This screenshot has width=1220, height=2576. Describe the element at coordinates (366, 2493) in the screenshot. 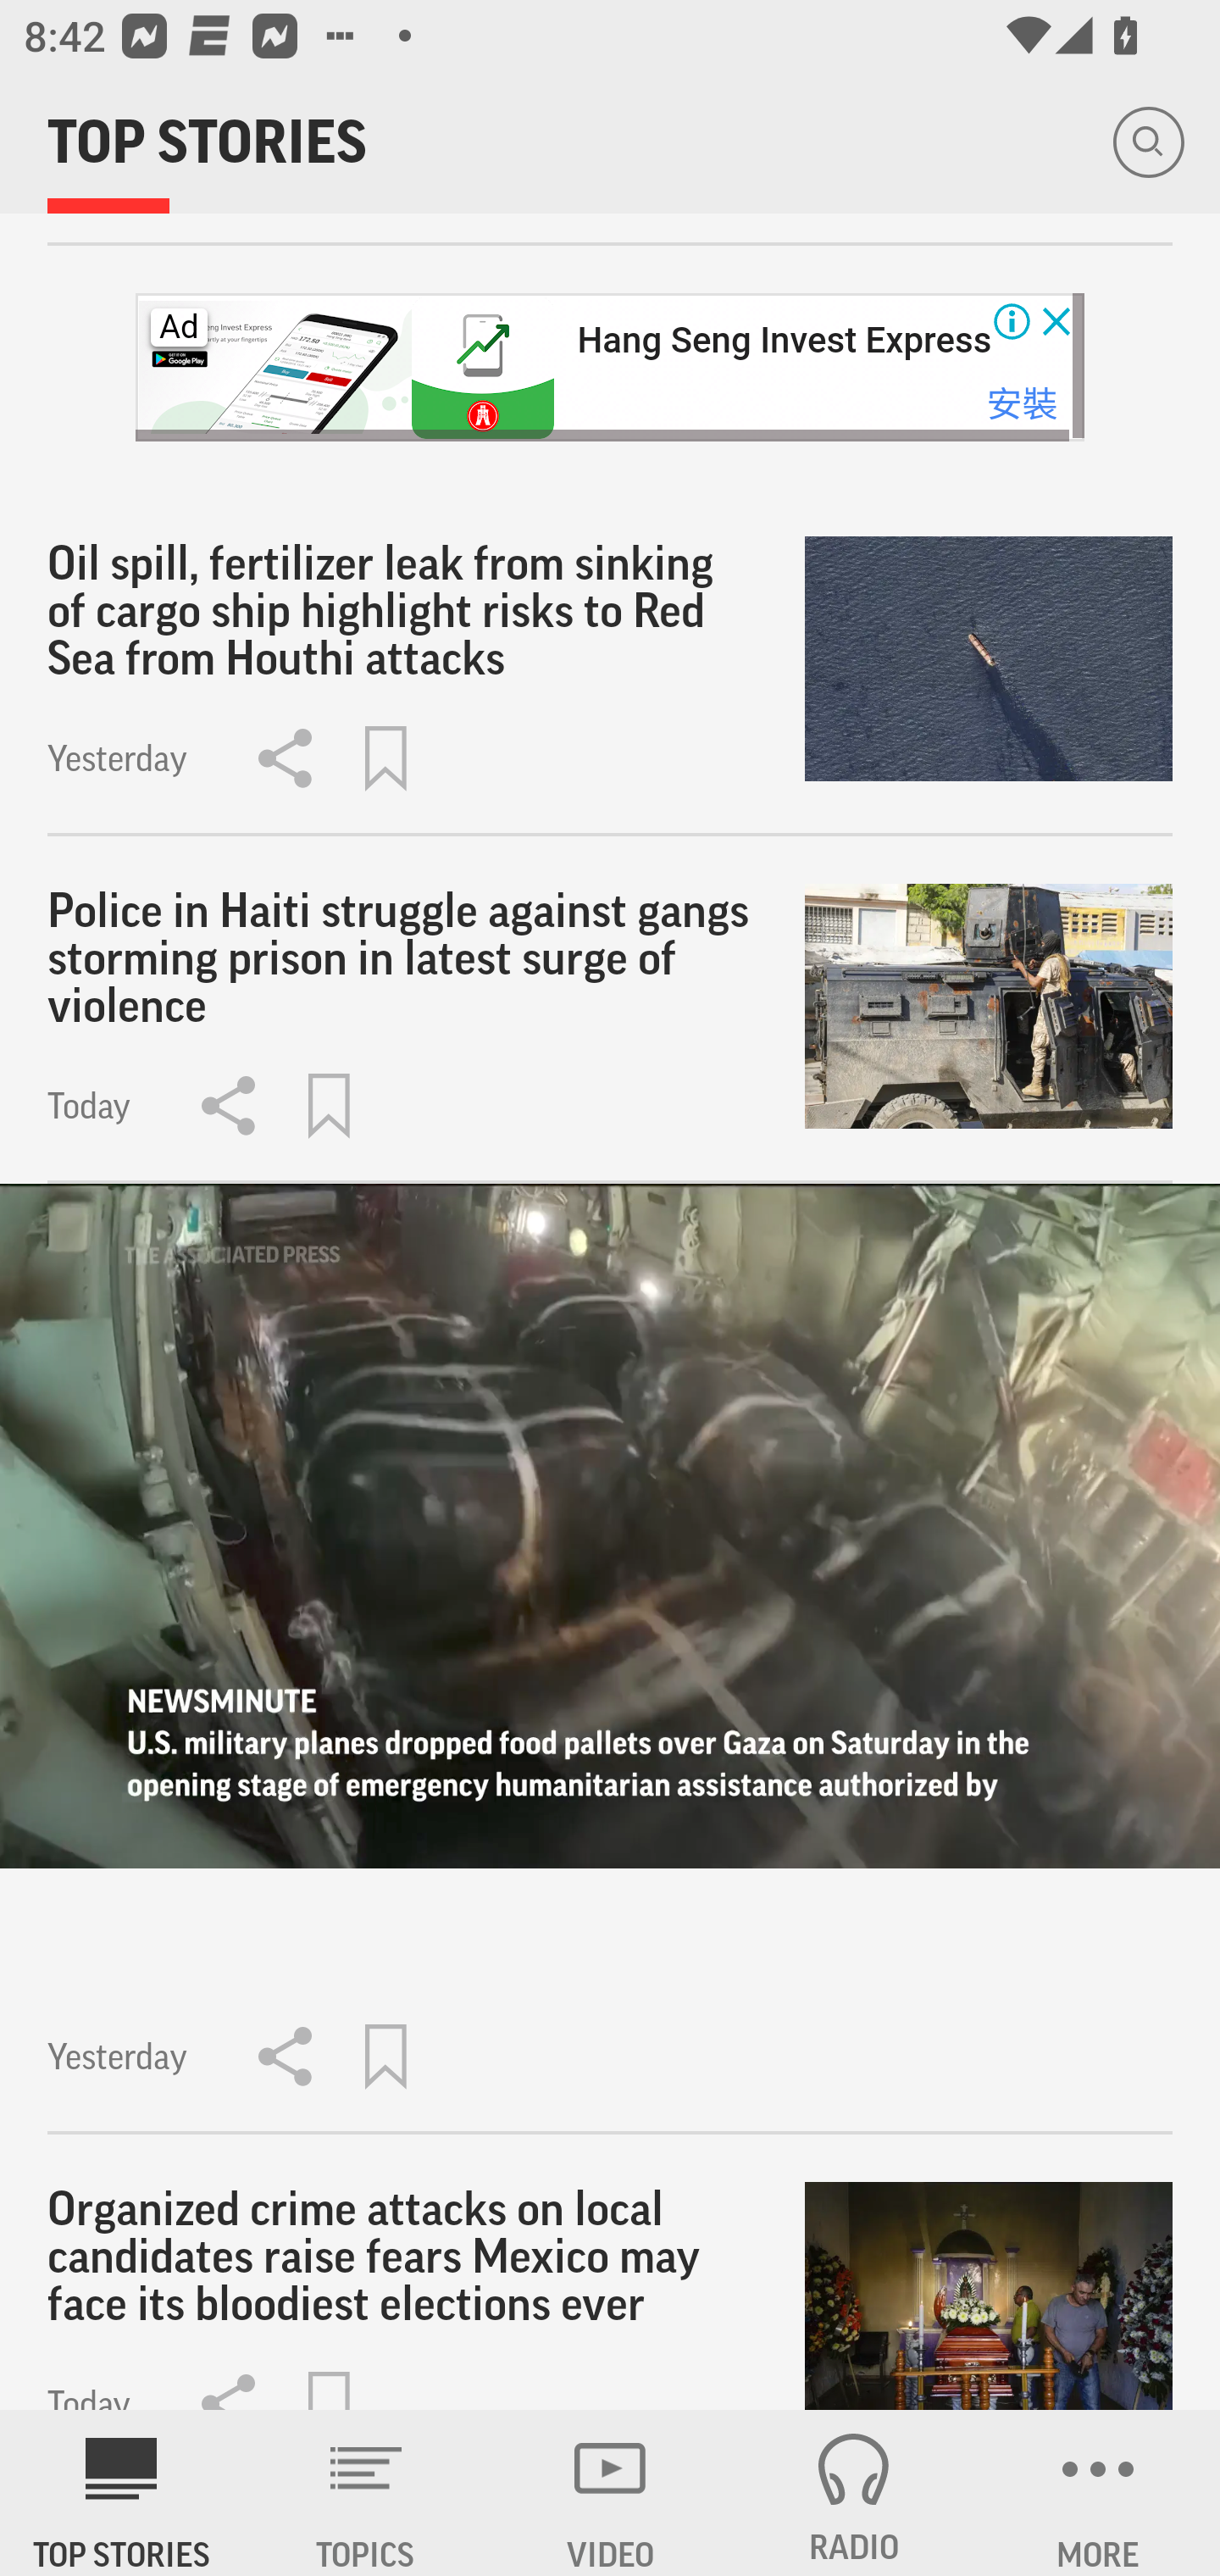

I see `TOPICS` at that location.